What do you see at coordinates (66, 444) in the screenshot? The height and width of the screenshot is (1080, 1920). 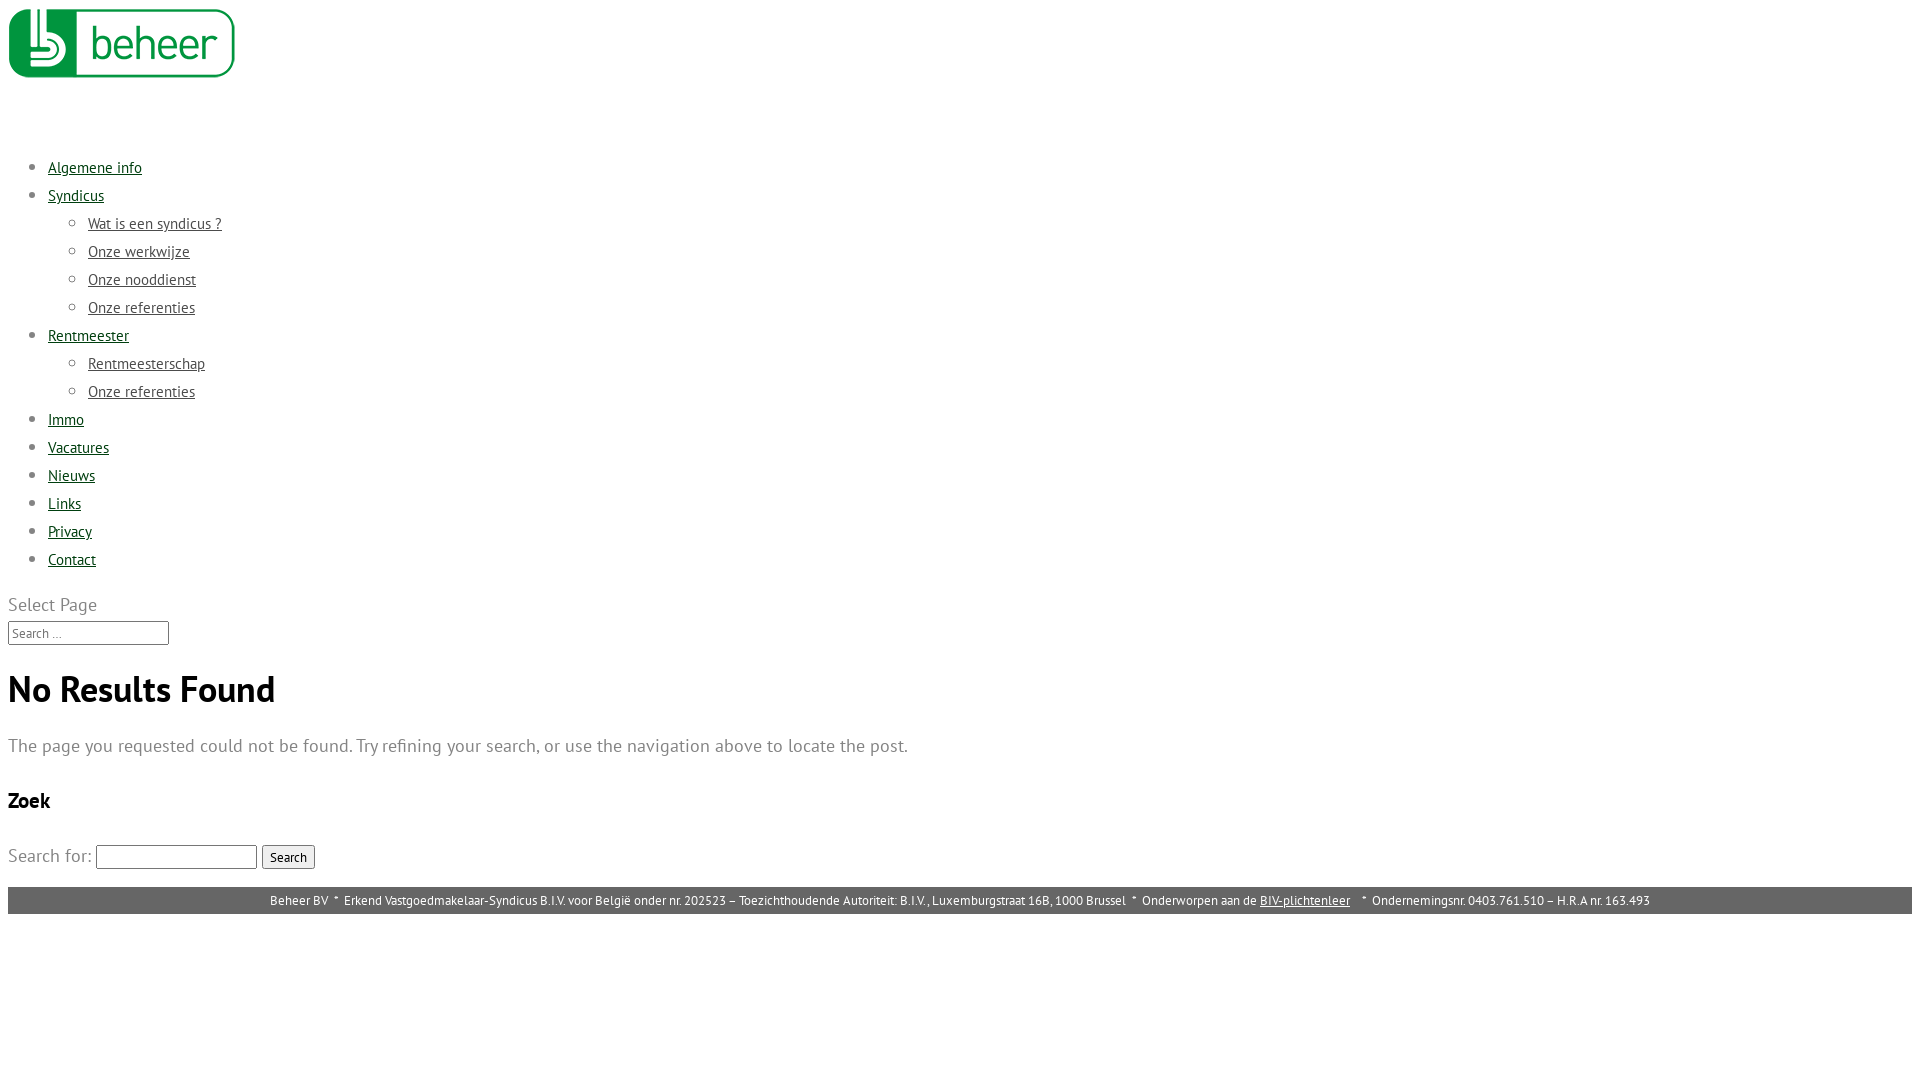 I see `Immo` at bounding box center [66, 444].